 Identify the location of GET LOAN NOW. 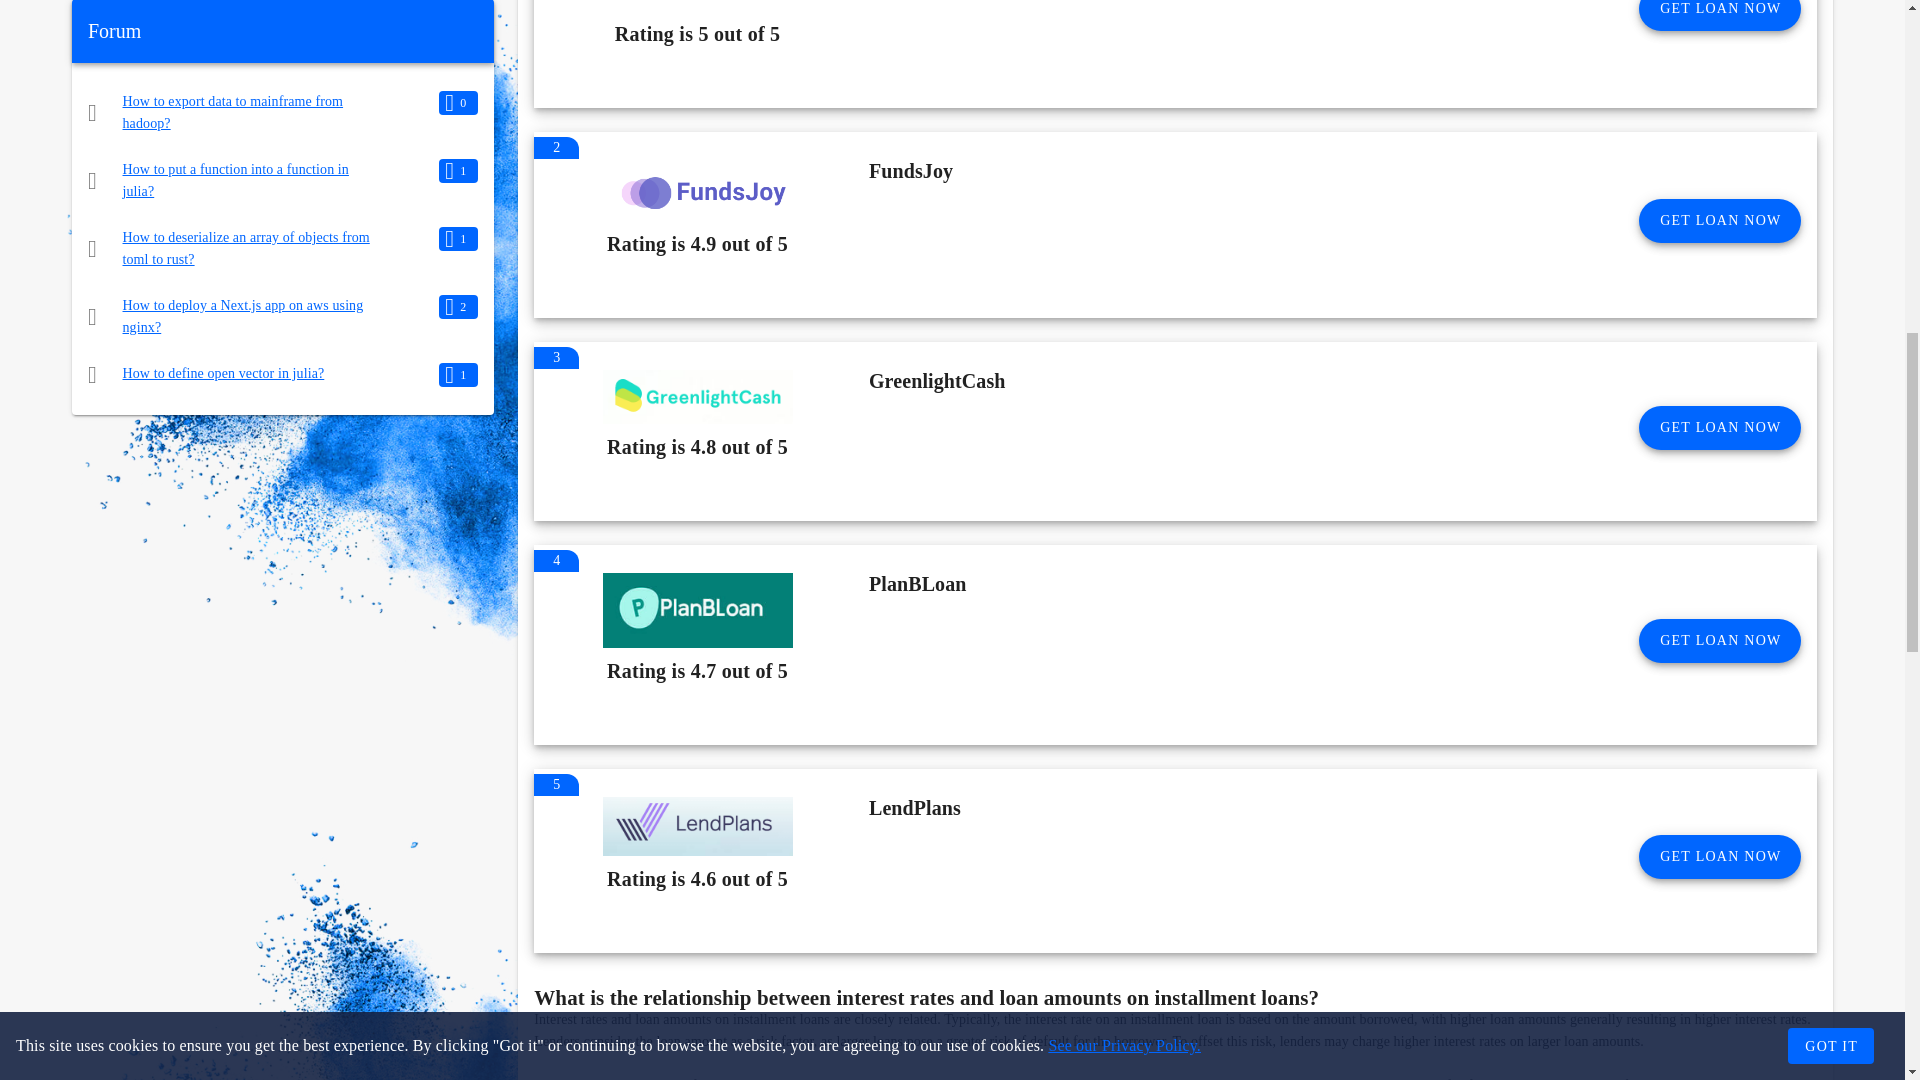
(1720, 856).